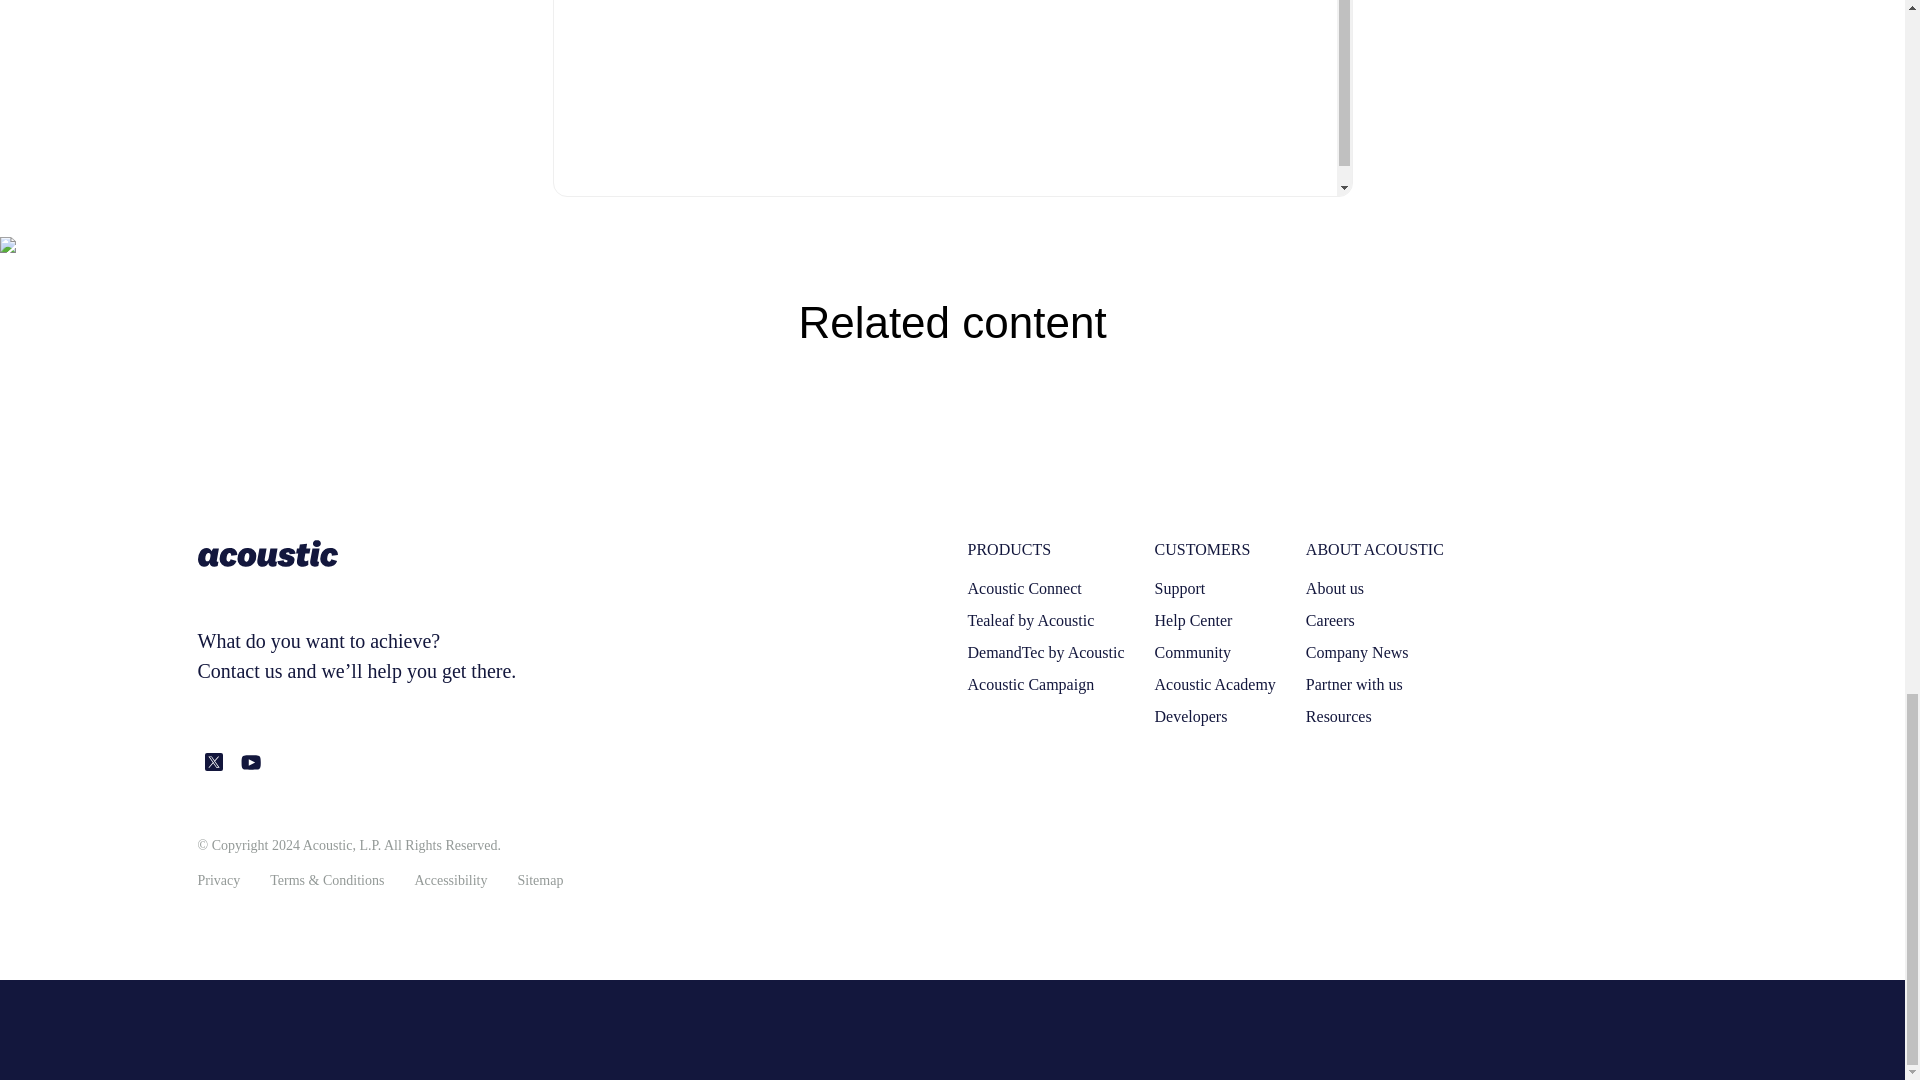 This screenshot has width=1920, height=1080. What do you see at coordinates (1194, 620) in the screenshot?
I see `Help Center` at bounding box center [1194, 620].